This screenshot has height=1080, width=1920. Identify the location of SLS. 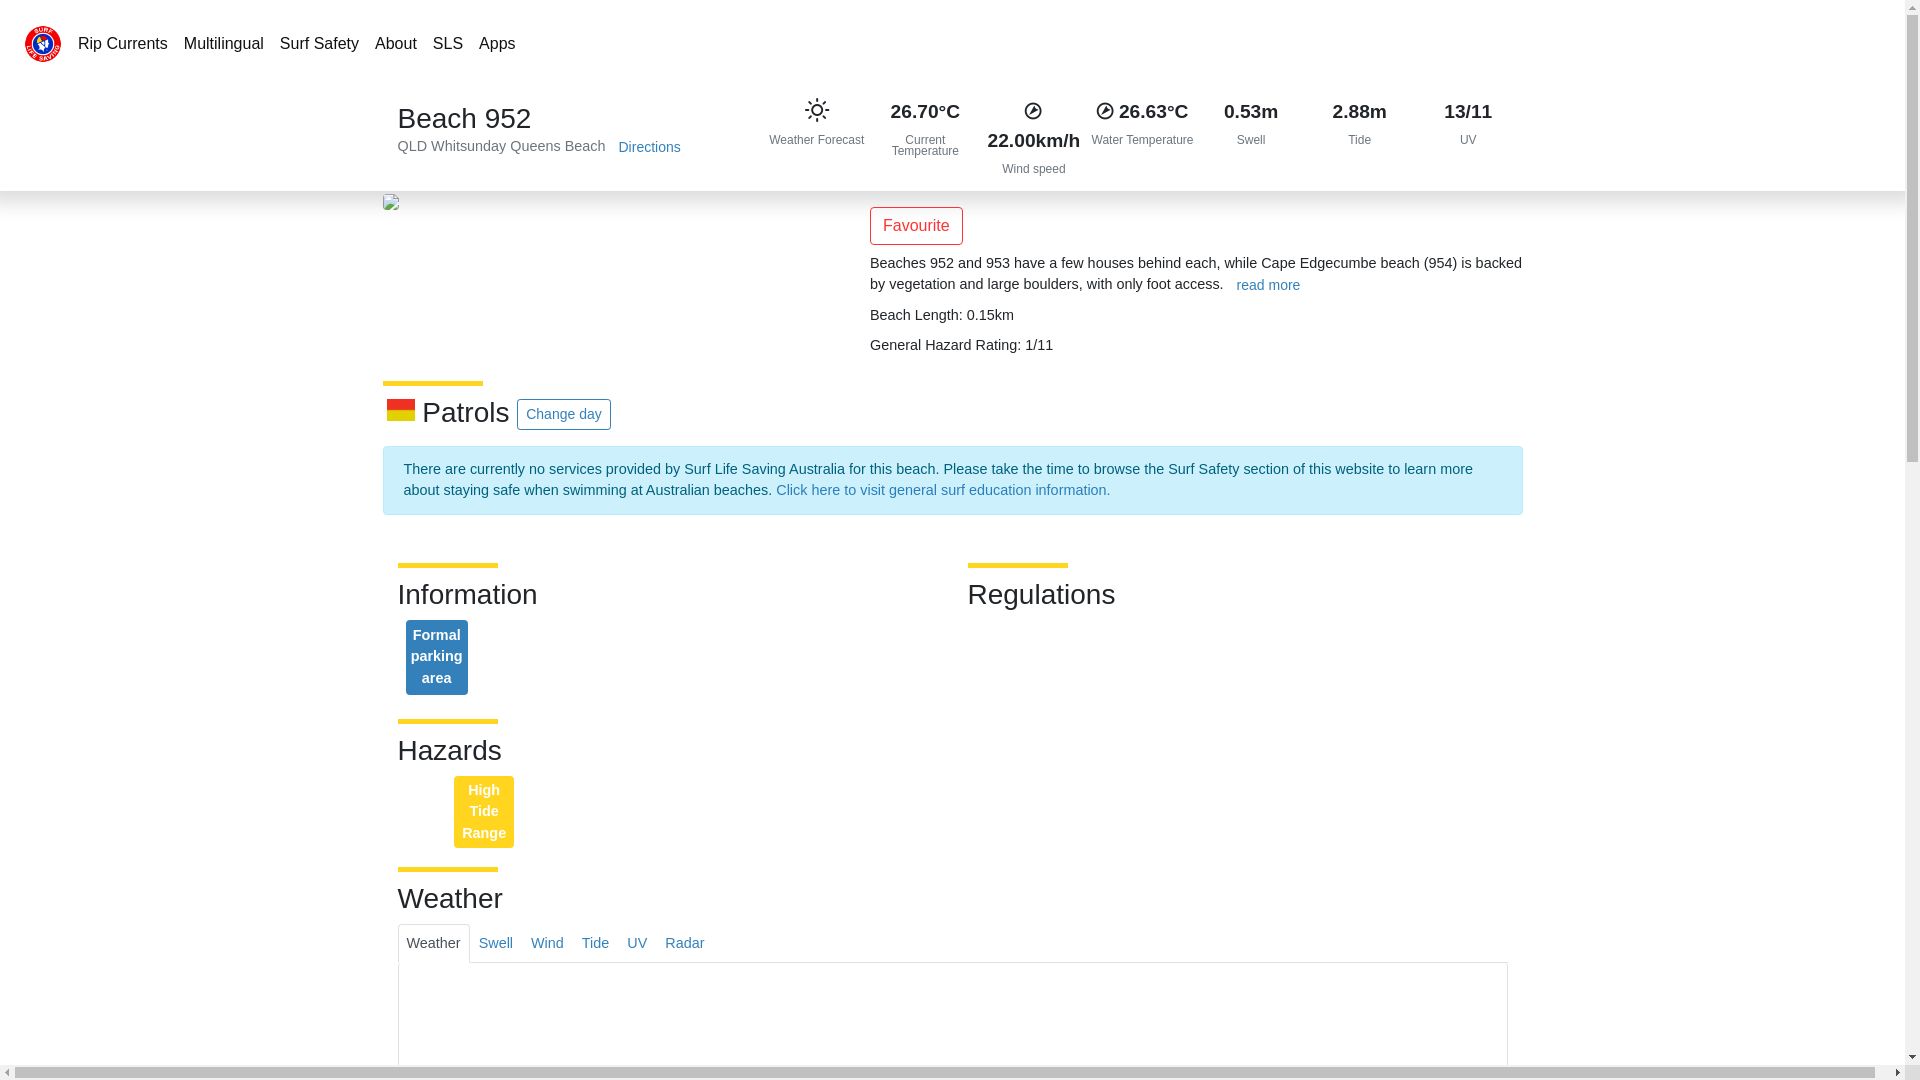
(448, 44).